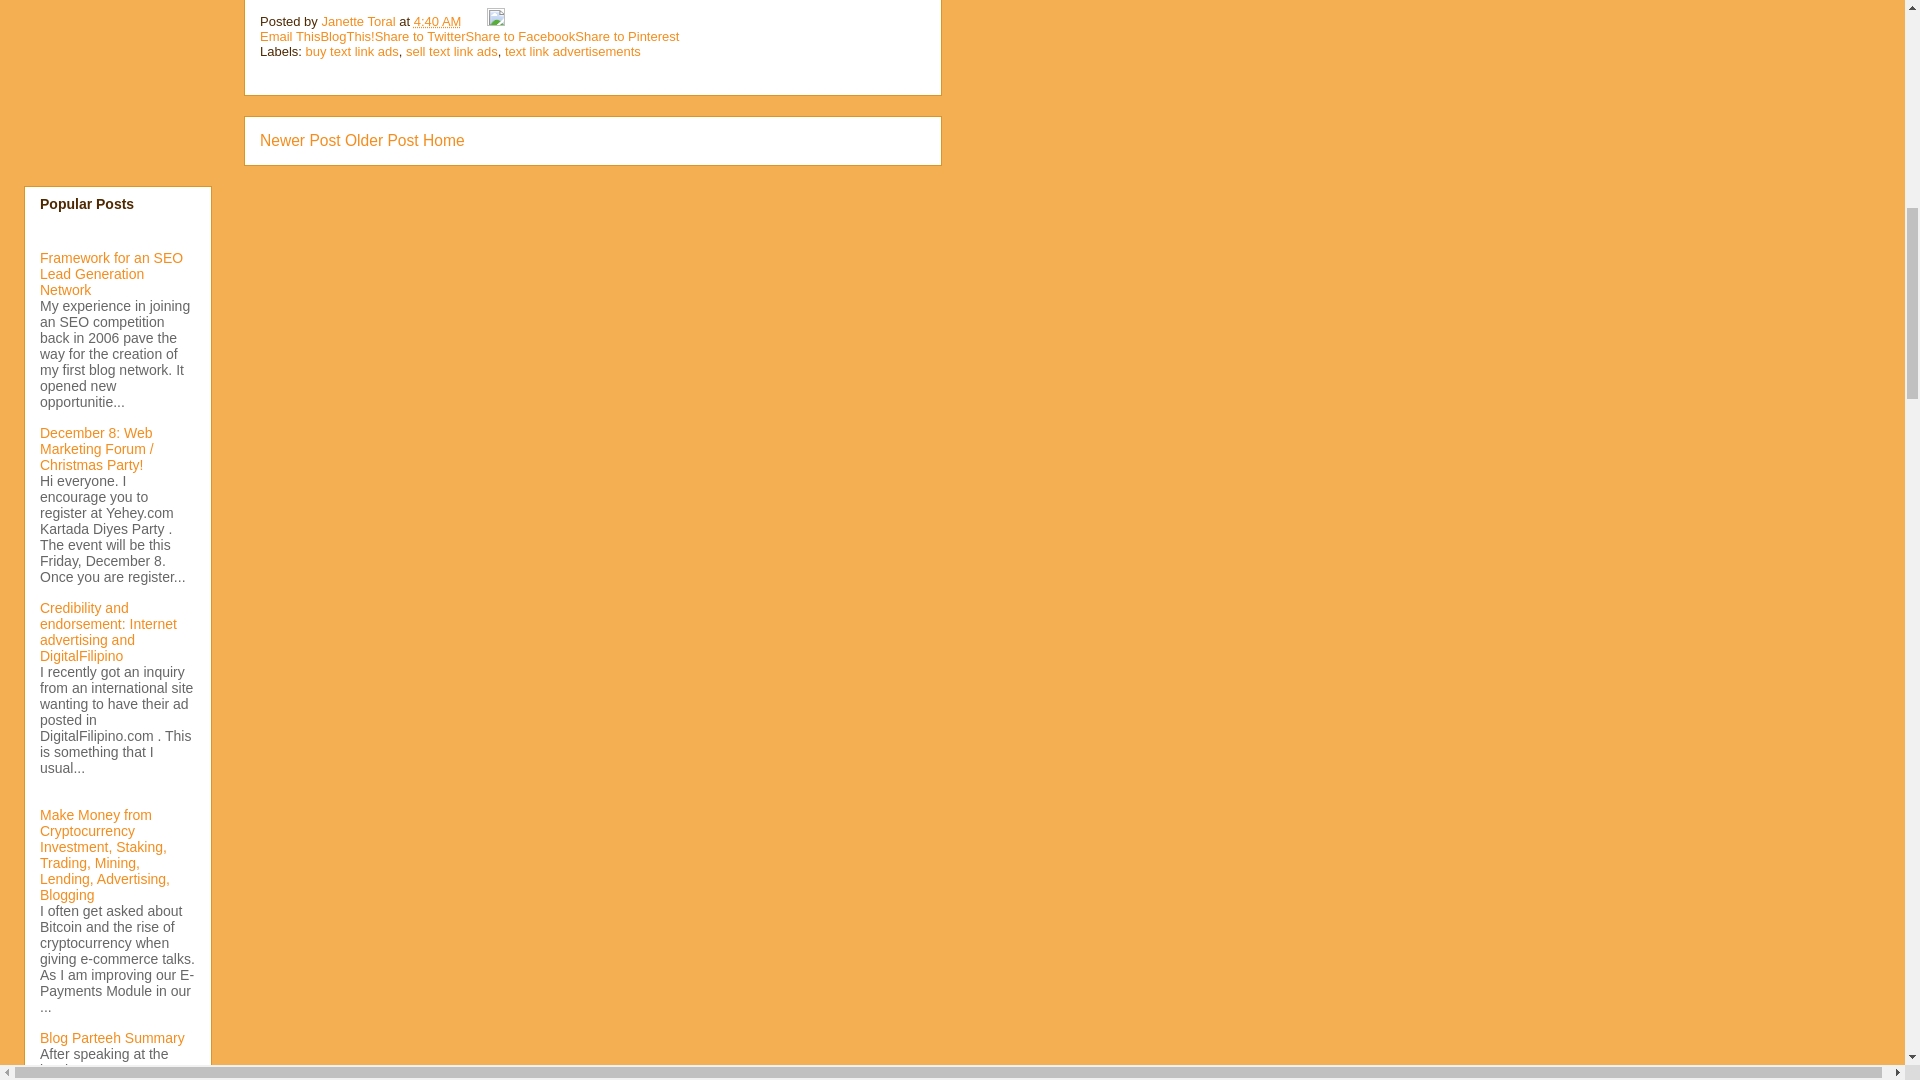 Image resolution: width=1920 pixels, height=1080 pixels. What do you see at coordinates (290, 36) in the screenshot?
I see `Email This` at bounding box center [290, 36].